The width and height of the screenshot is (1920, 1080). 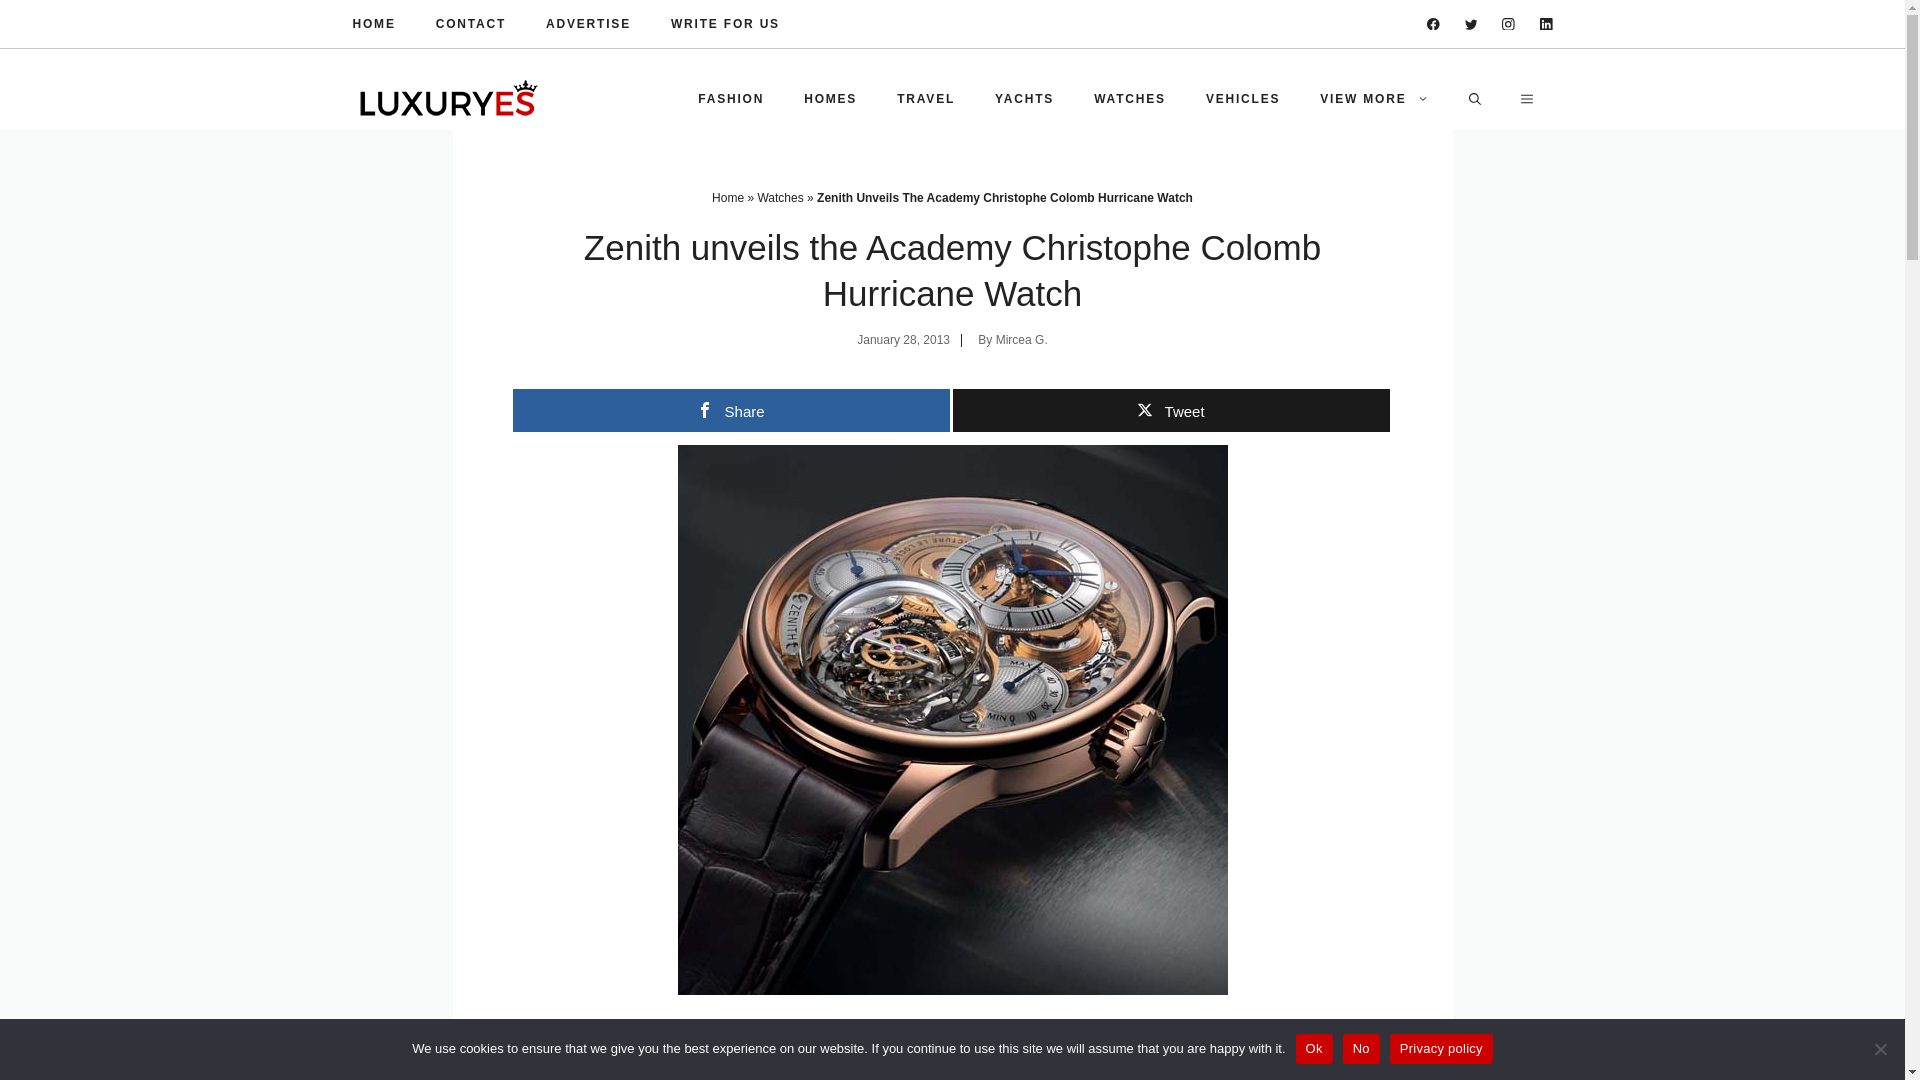 What do you see at coordinates (588, 24) in the screenshot?
I see `ADVERTISE` at bounding box center [588, 24].